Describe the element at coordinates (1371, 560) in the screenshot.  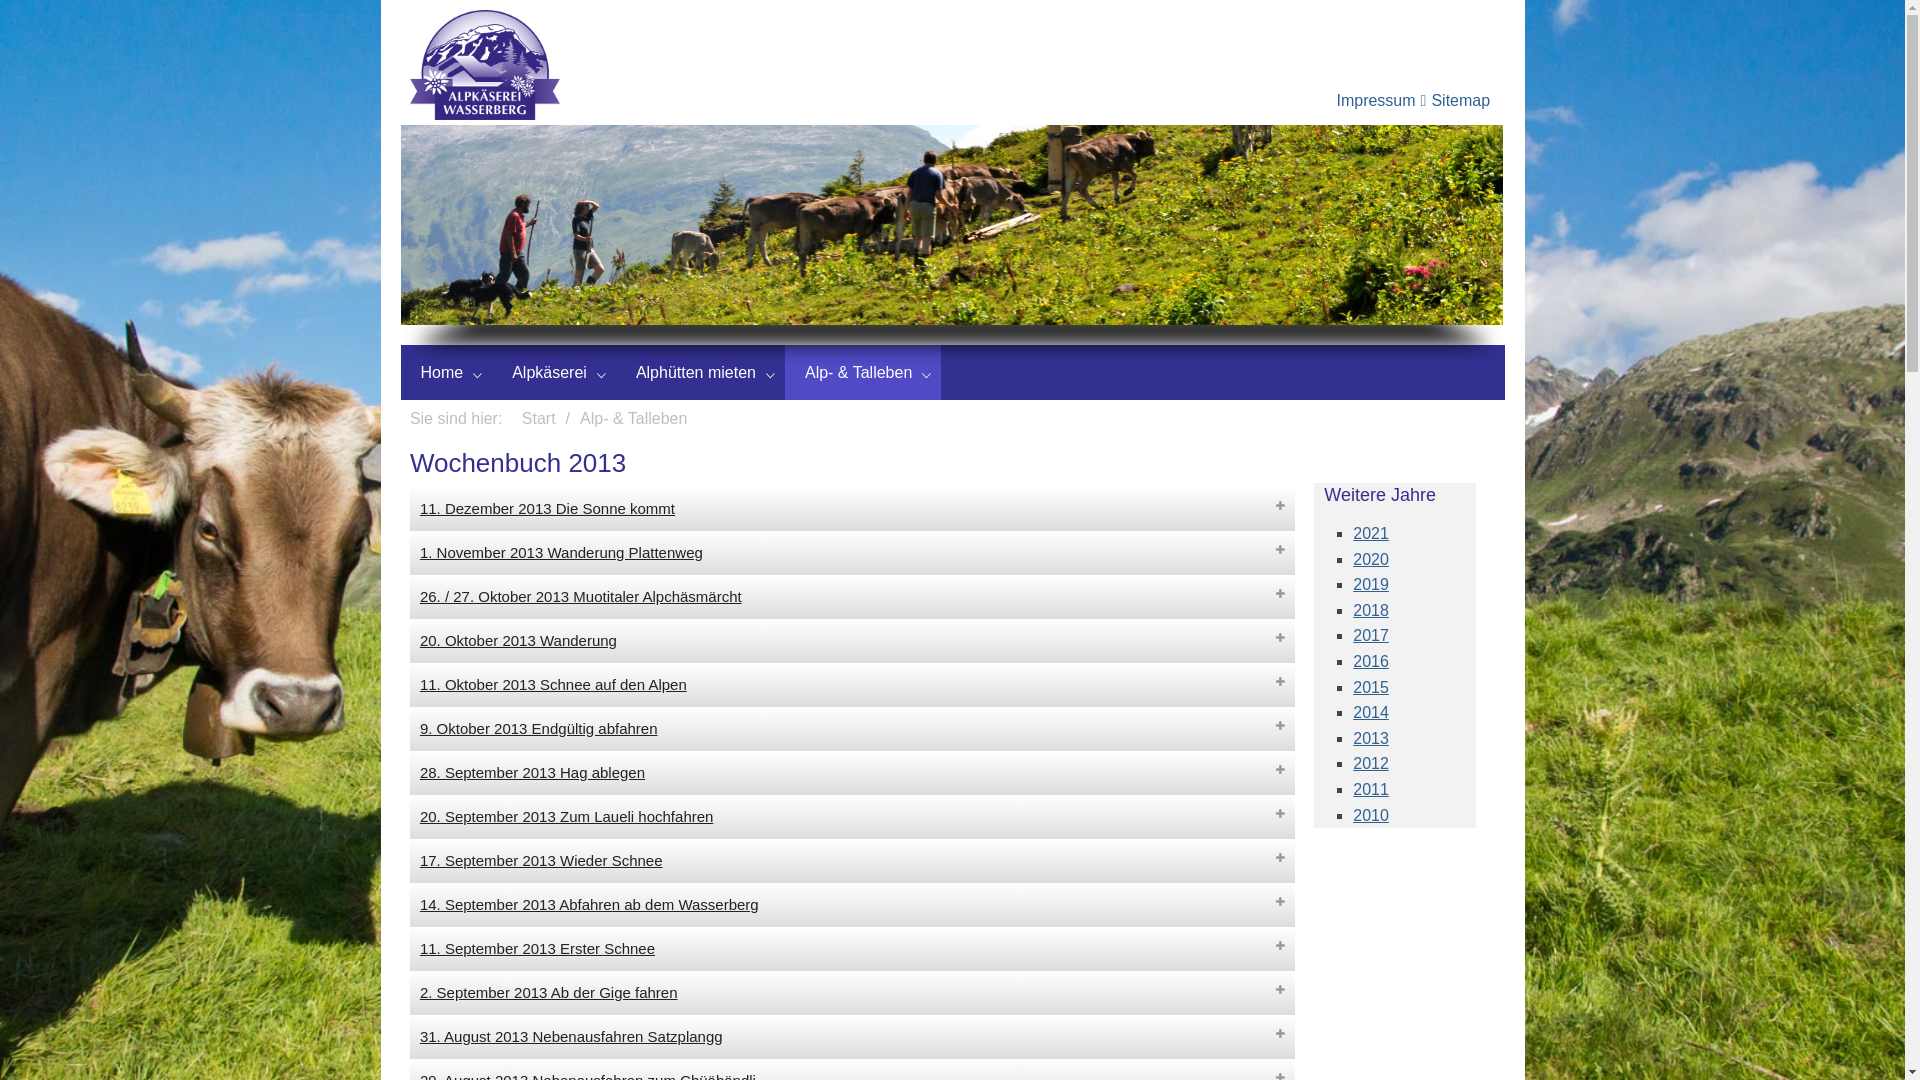
I see `2020` at that location.